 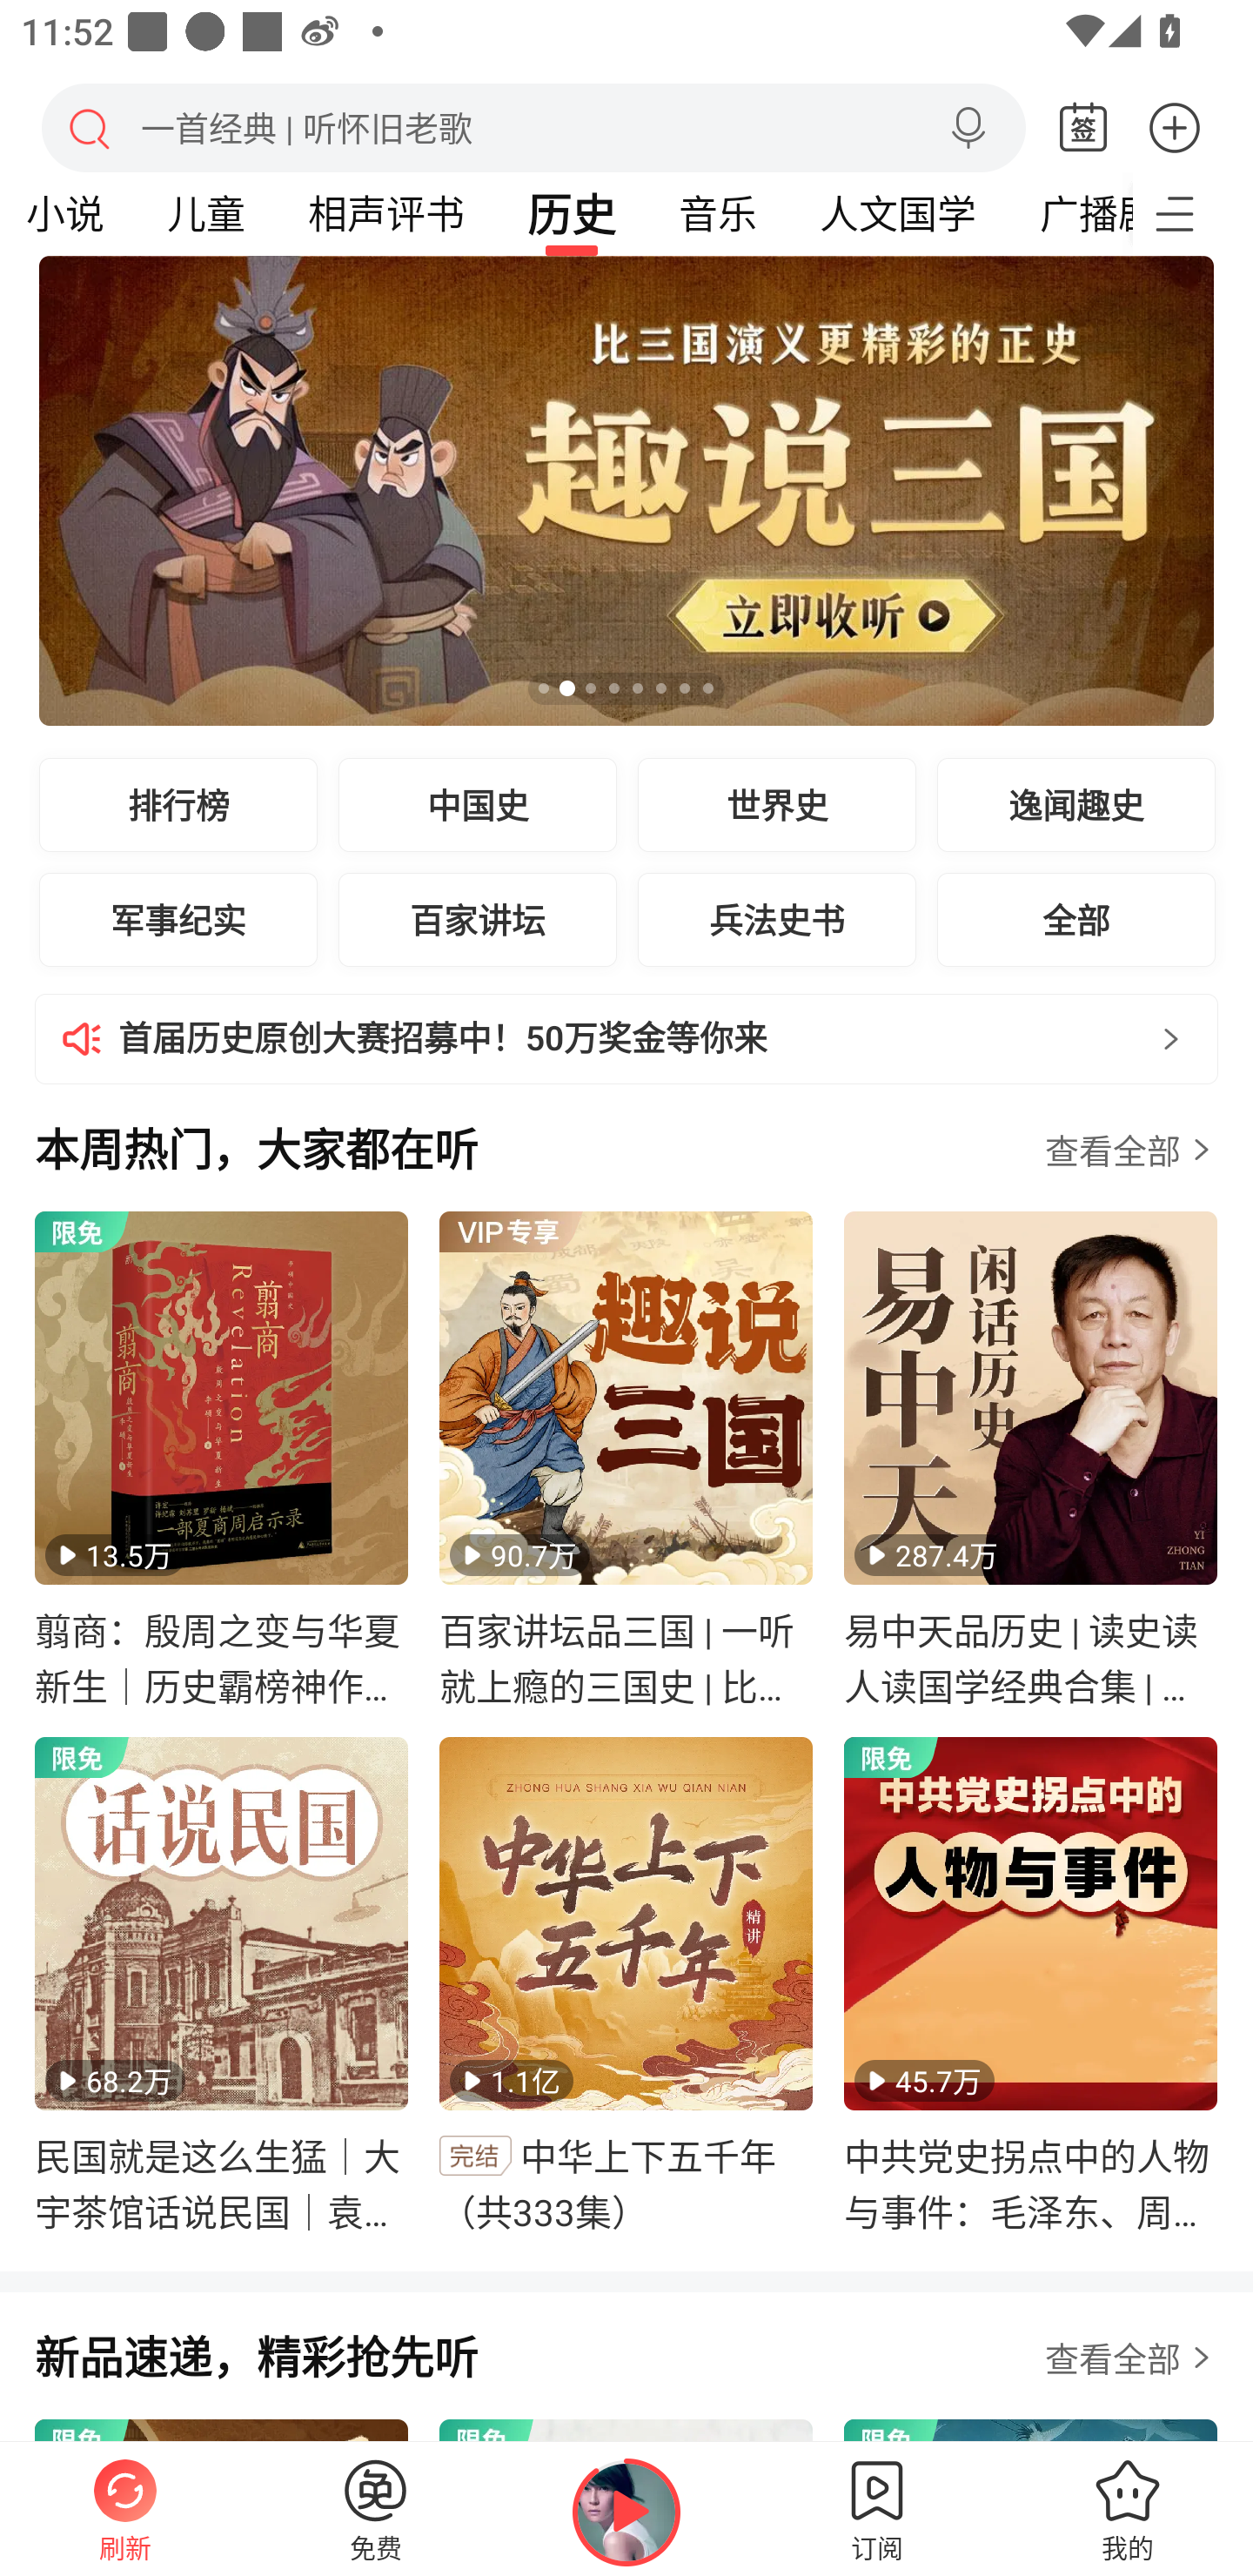 What do you see at coordinates (125, 2508) in the screenshot?
I see `刷新` at bounding box center [125, 2508].